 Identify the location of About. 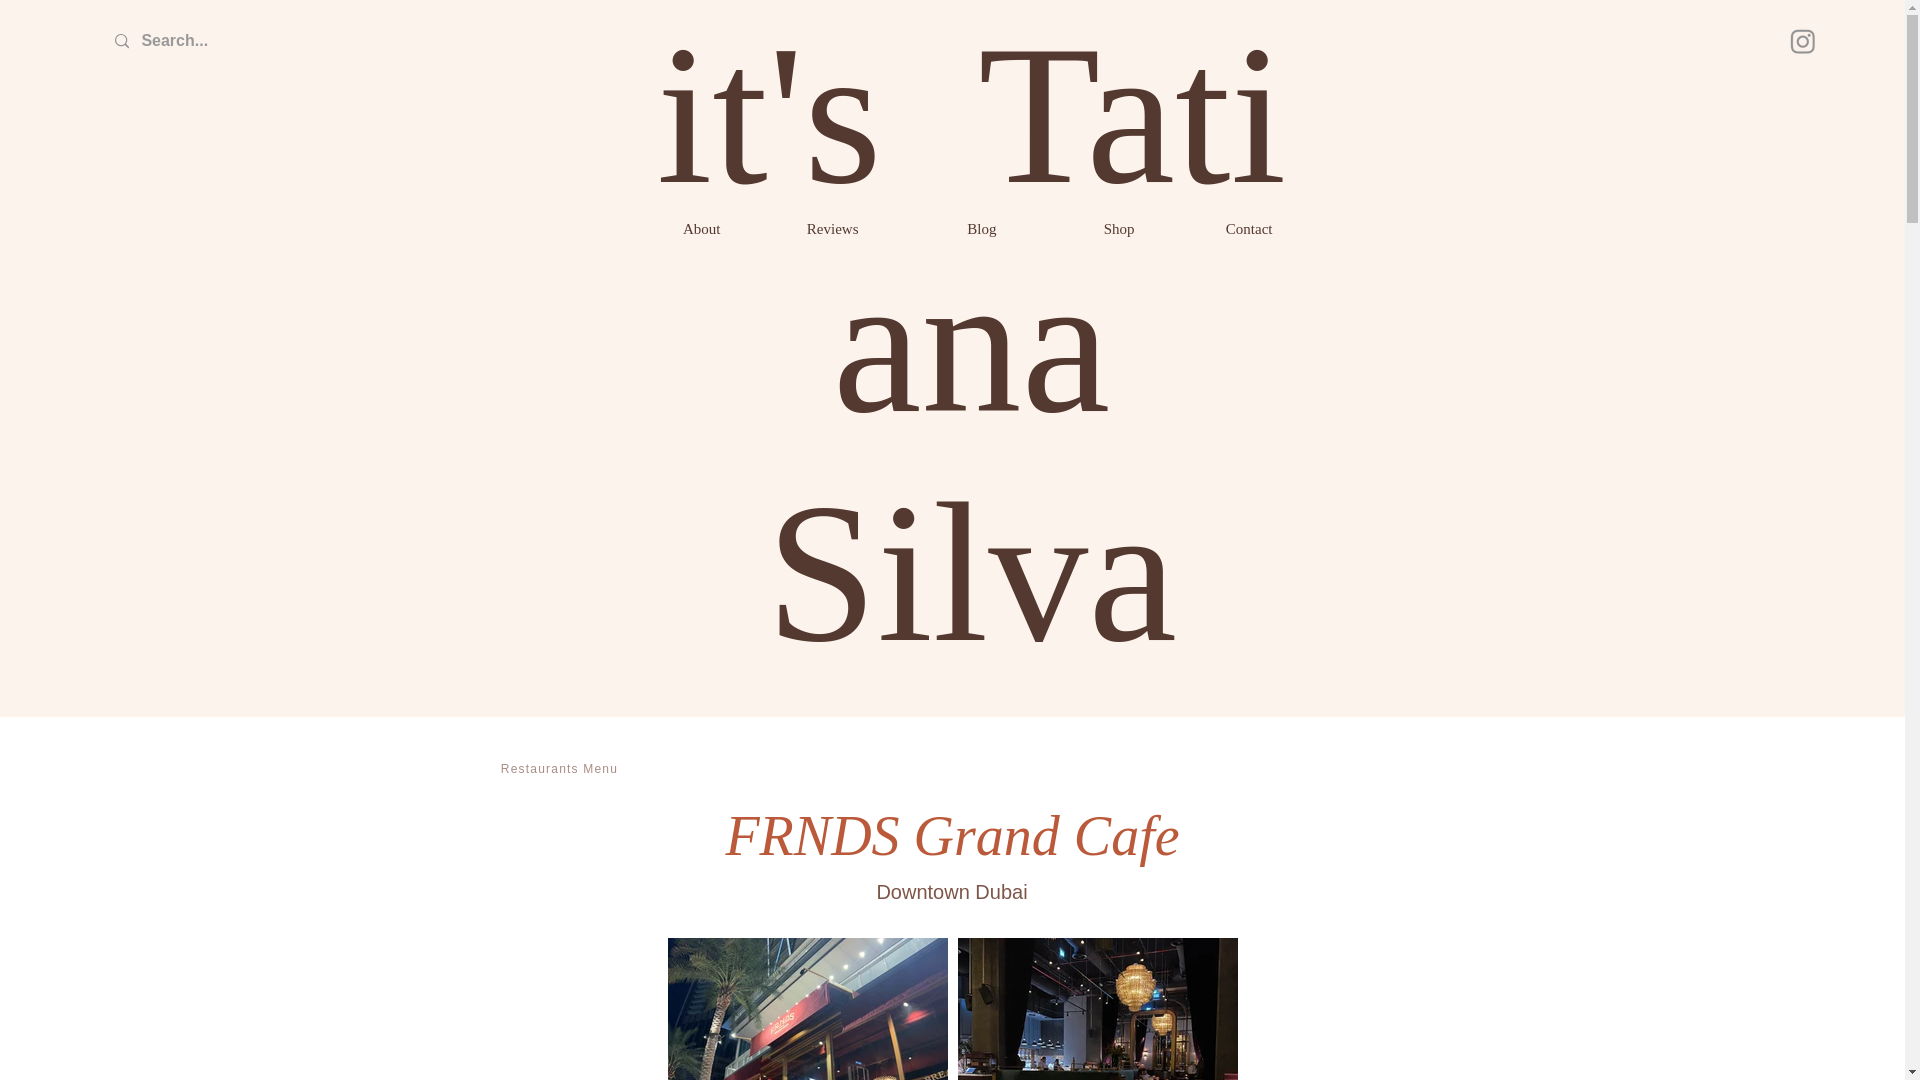
(666, 228).